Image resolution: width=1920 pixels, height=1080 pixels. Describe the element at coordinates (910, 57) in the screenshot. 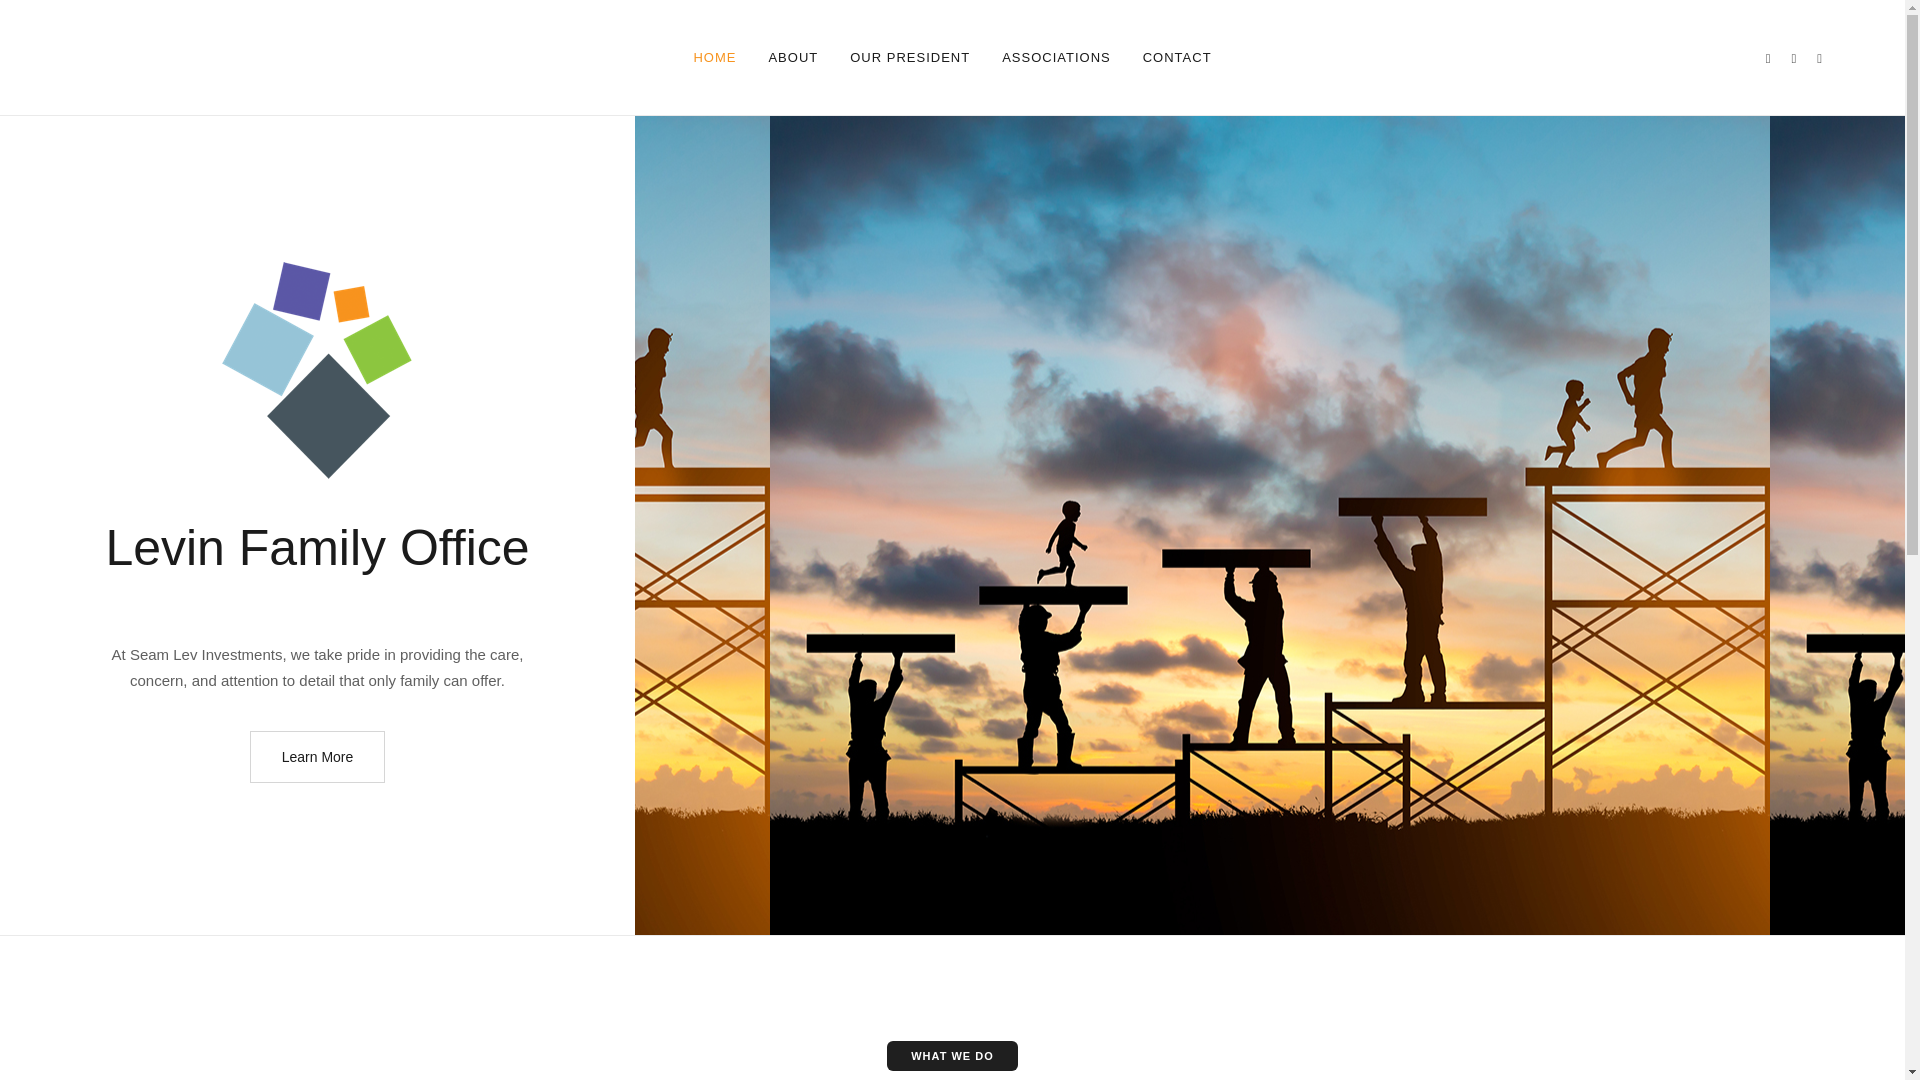

I see `OUR PRESIDENT` at that location.